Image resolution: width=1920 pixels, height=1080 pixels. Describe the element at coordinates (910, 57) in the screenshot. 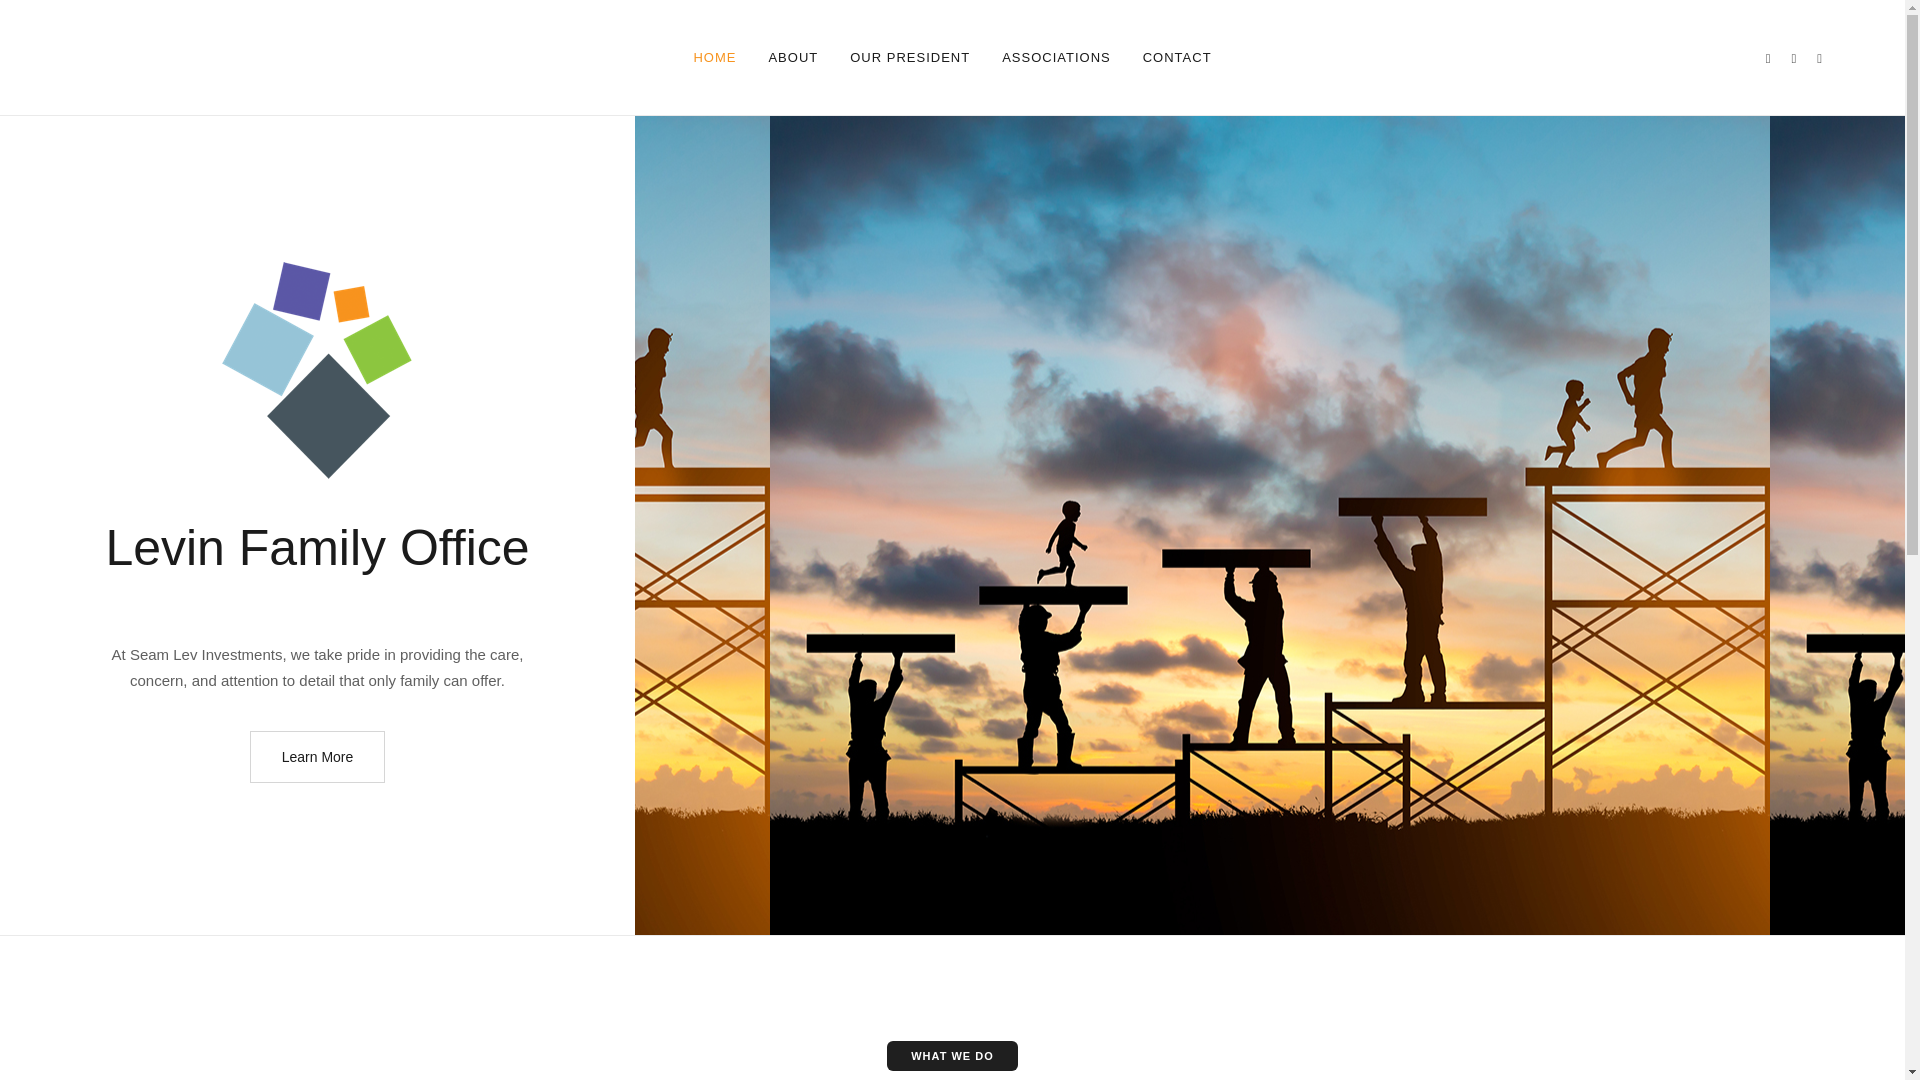

I see `OUR PRESIDENT` at that location.